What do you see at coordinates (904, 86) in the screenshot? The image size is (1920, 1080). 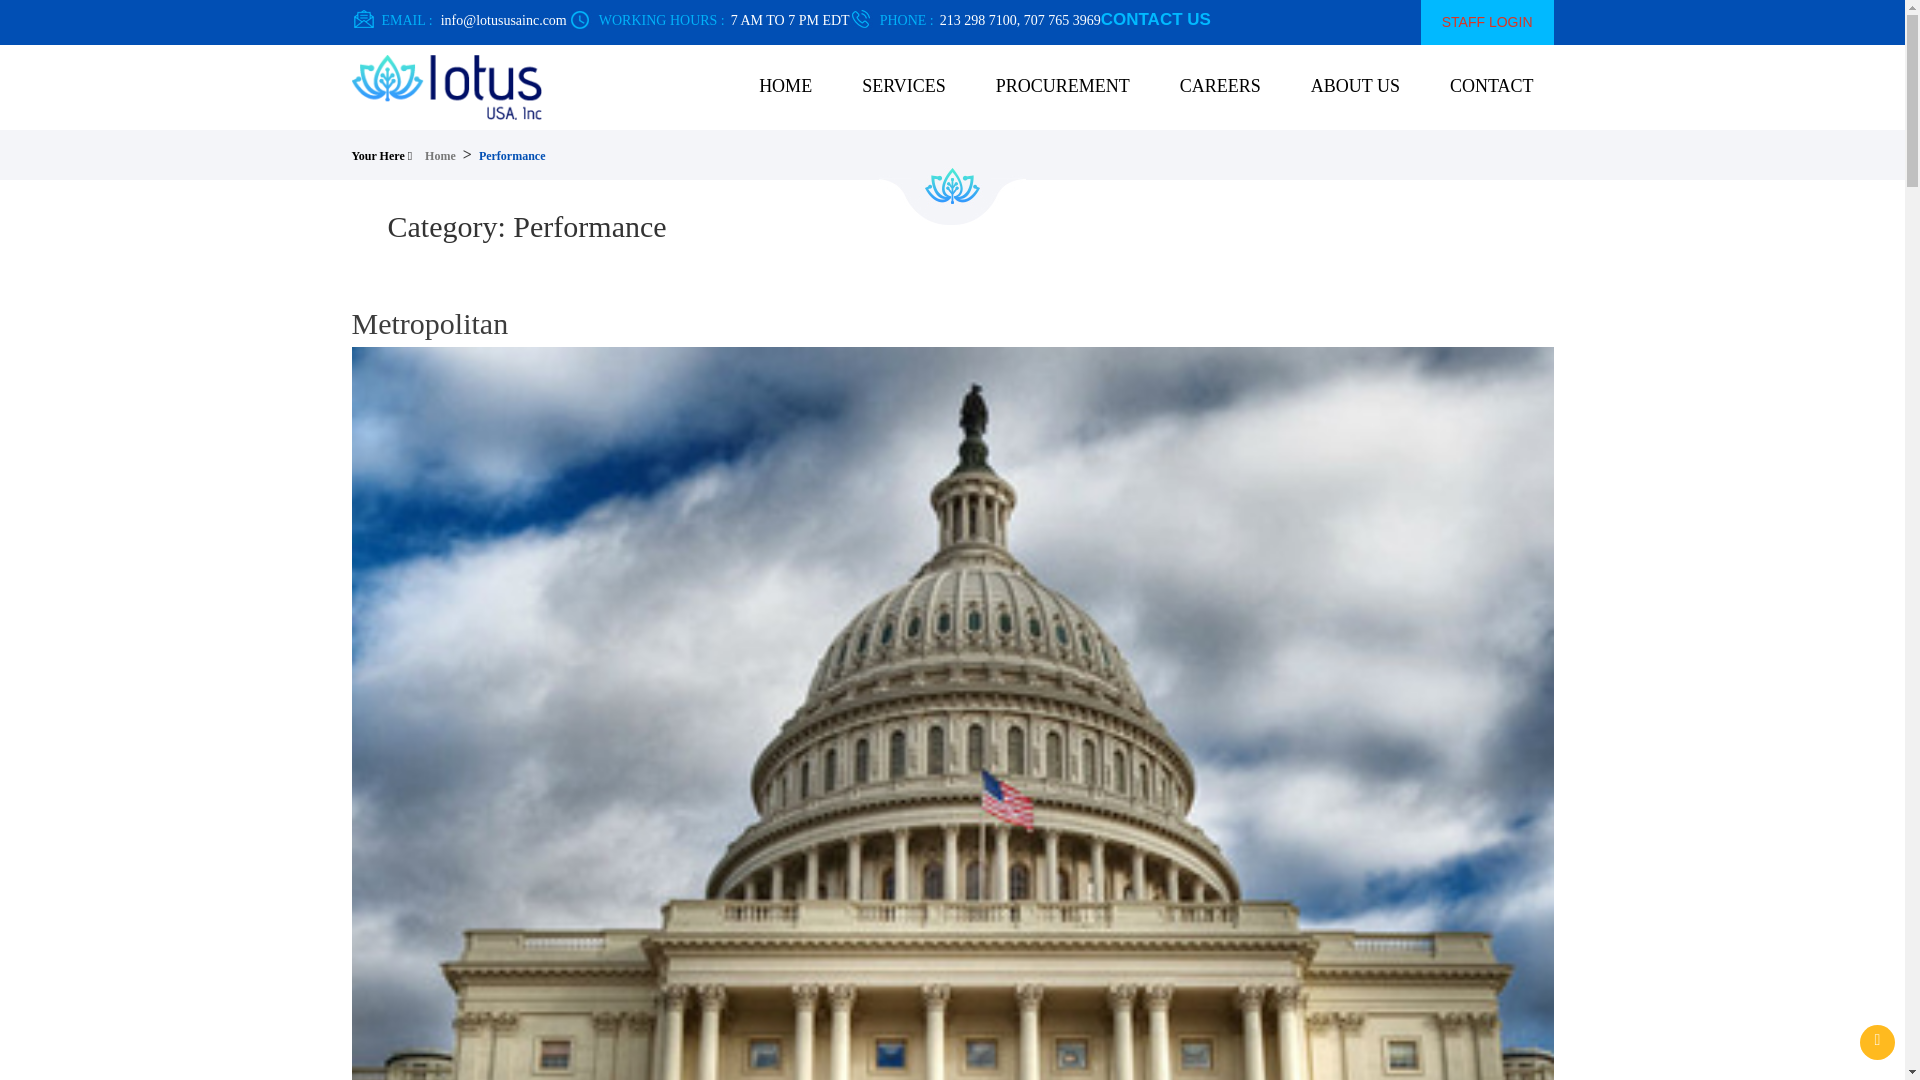 I see `SERVICES` at bounding box center [904, 86].